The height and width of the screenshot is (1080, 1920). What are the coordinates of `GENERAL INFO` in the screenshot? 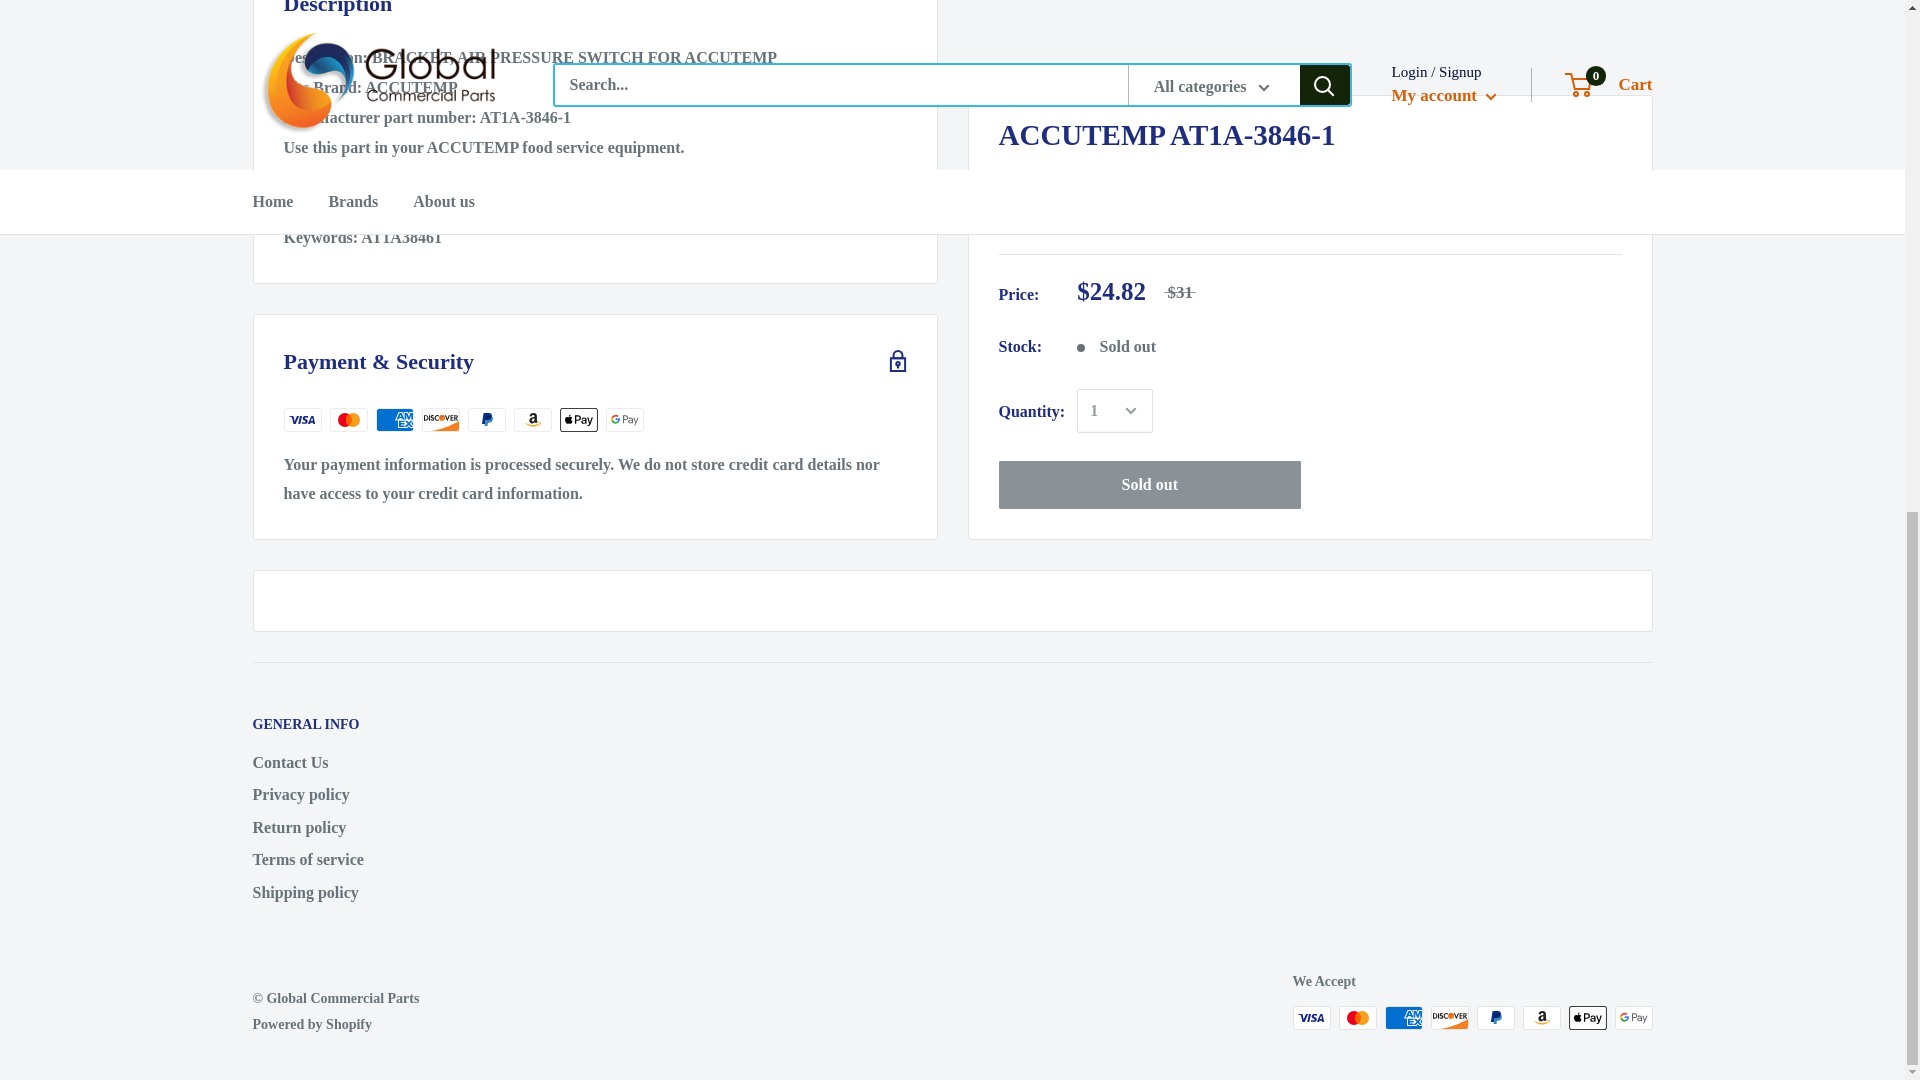 It's located at (366, 724).